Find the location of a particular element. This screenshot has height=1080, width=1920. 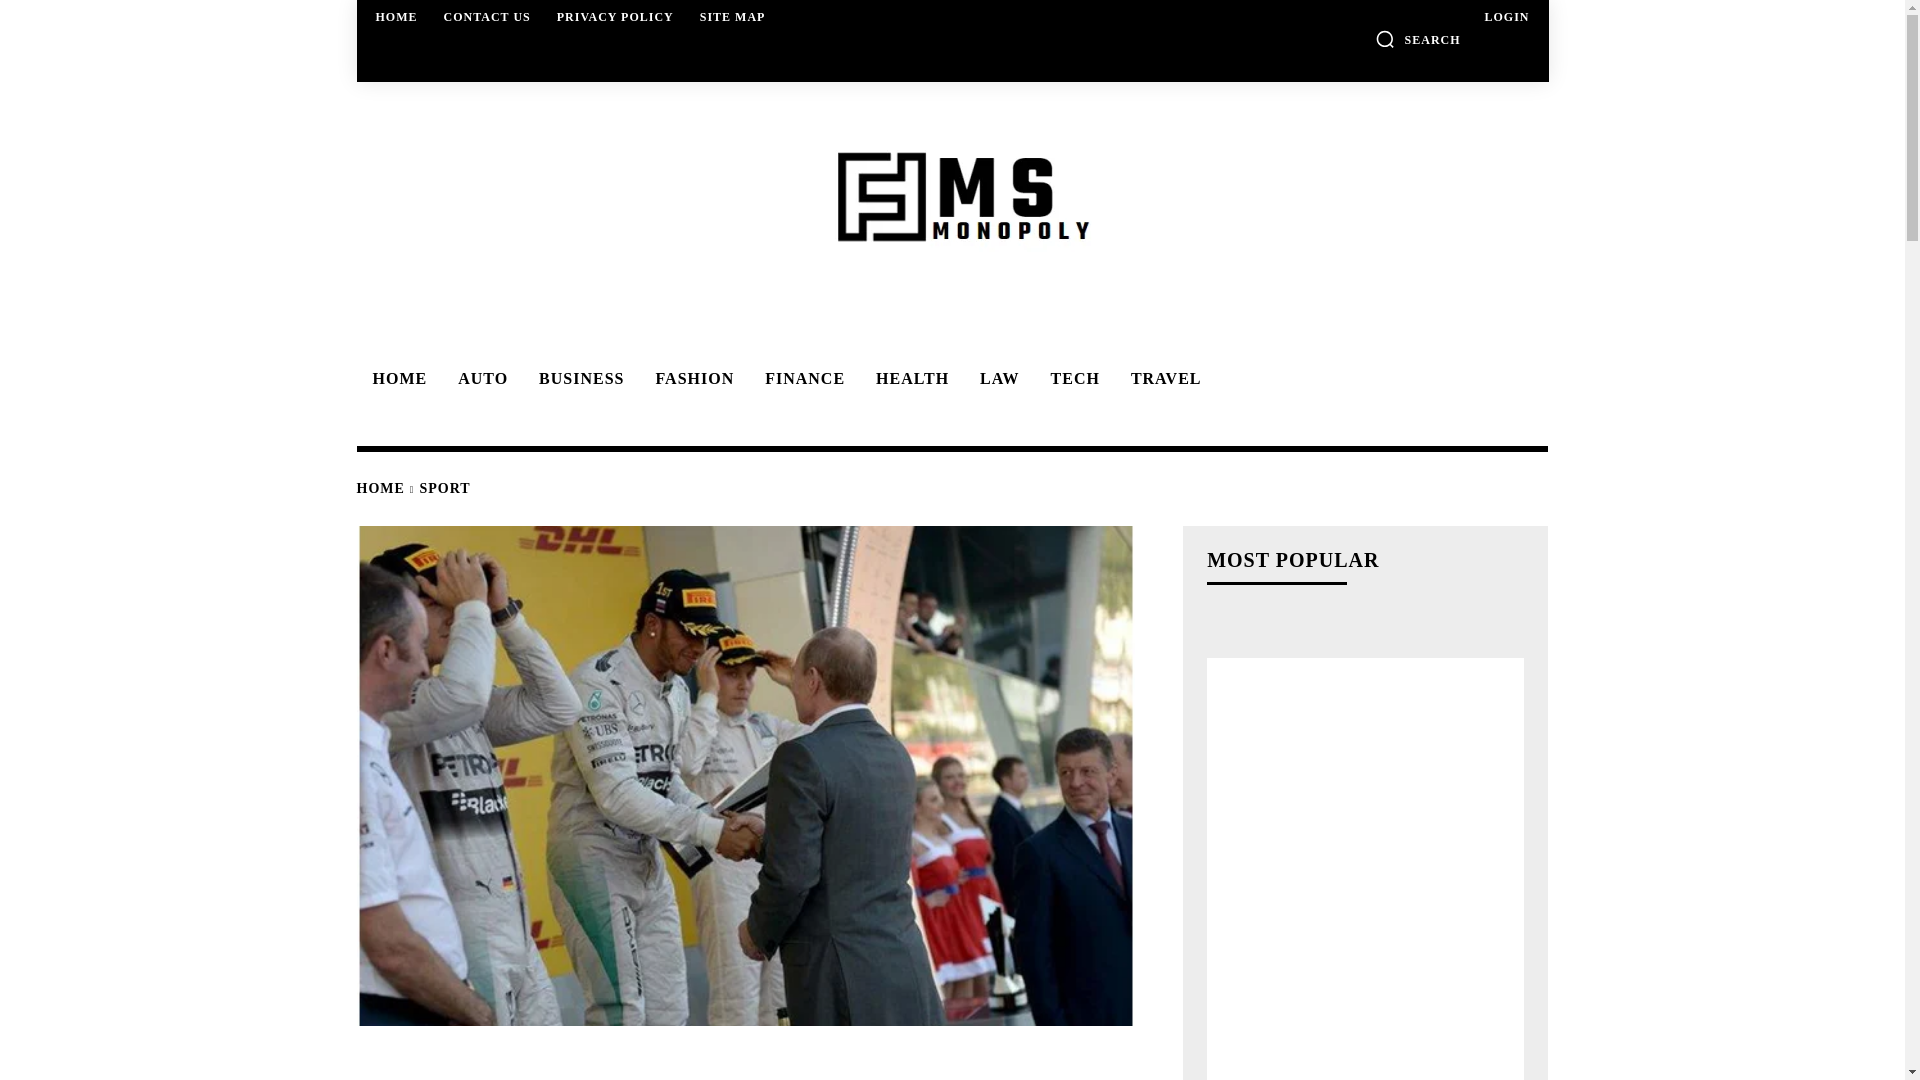

LOGIN is located at coordinates (1506, 16).